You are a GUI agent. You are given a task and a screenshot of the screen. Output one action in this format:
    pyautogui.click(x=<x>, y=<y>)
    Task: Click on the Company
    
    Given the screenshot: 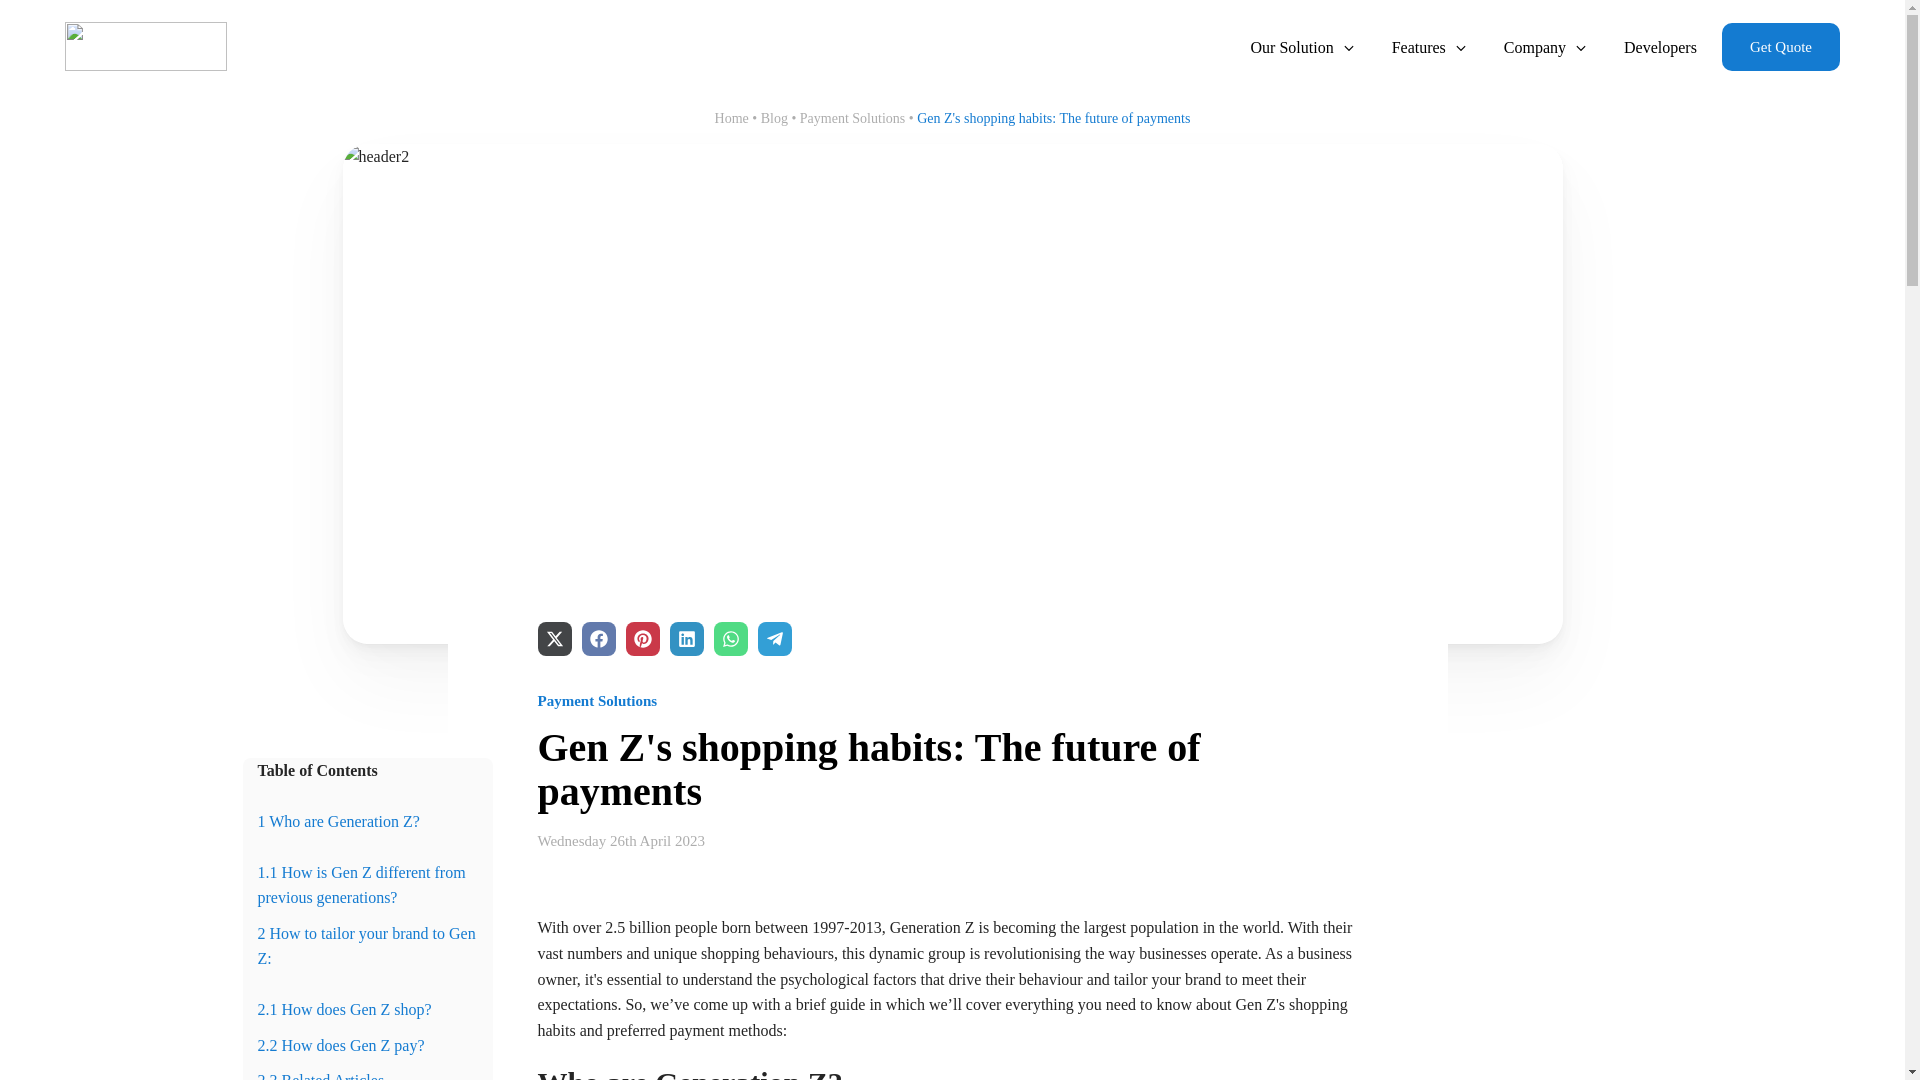 What is the action you would take?
    pyautogui.click(x=1546, y=48)
    